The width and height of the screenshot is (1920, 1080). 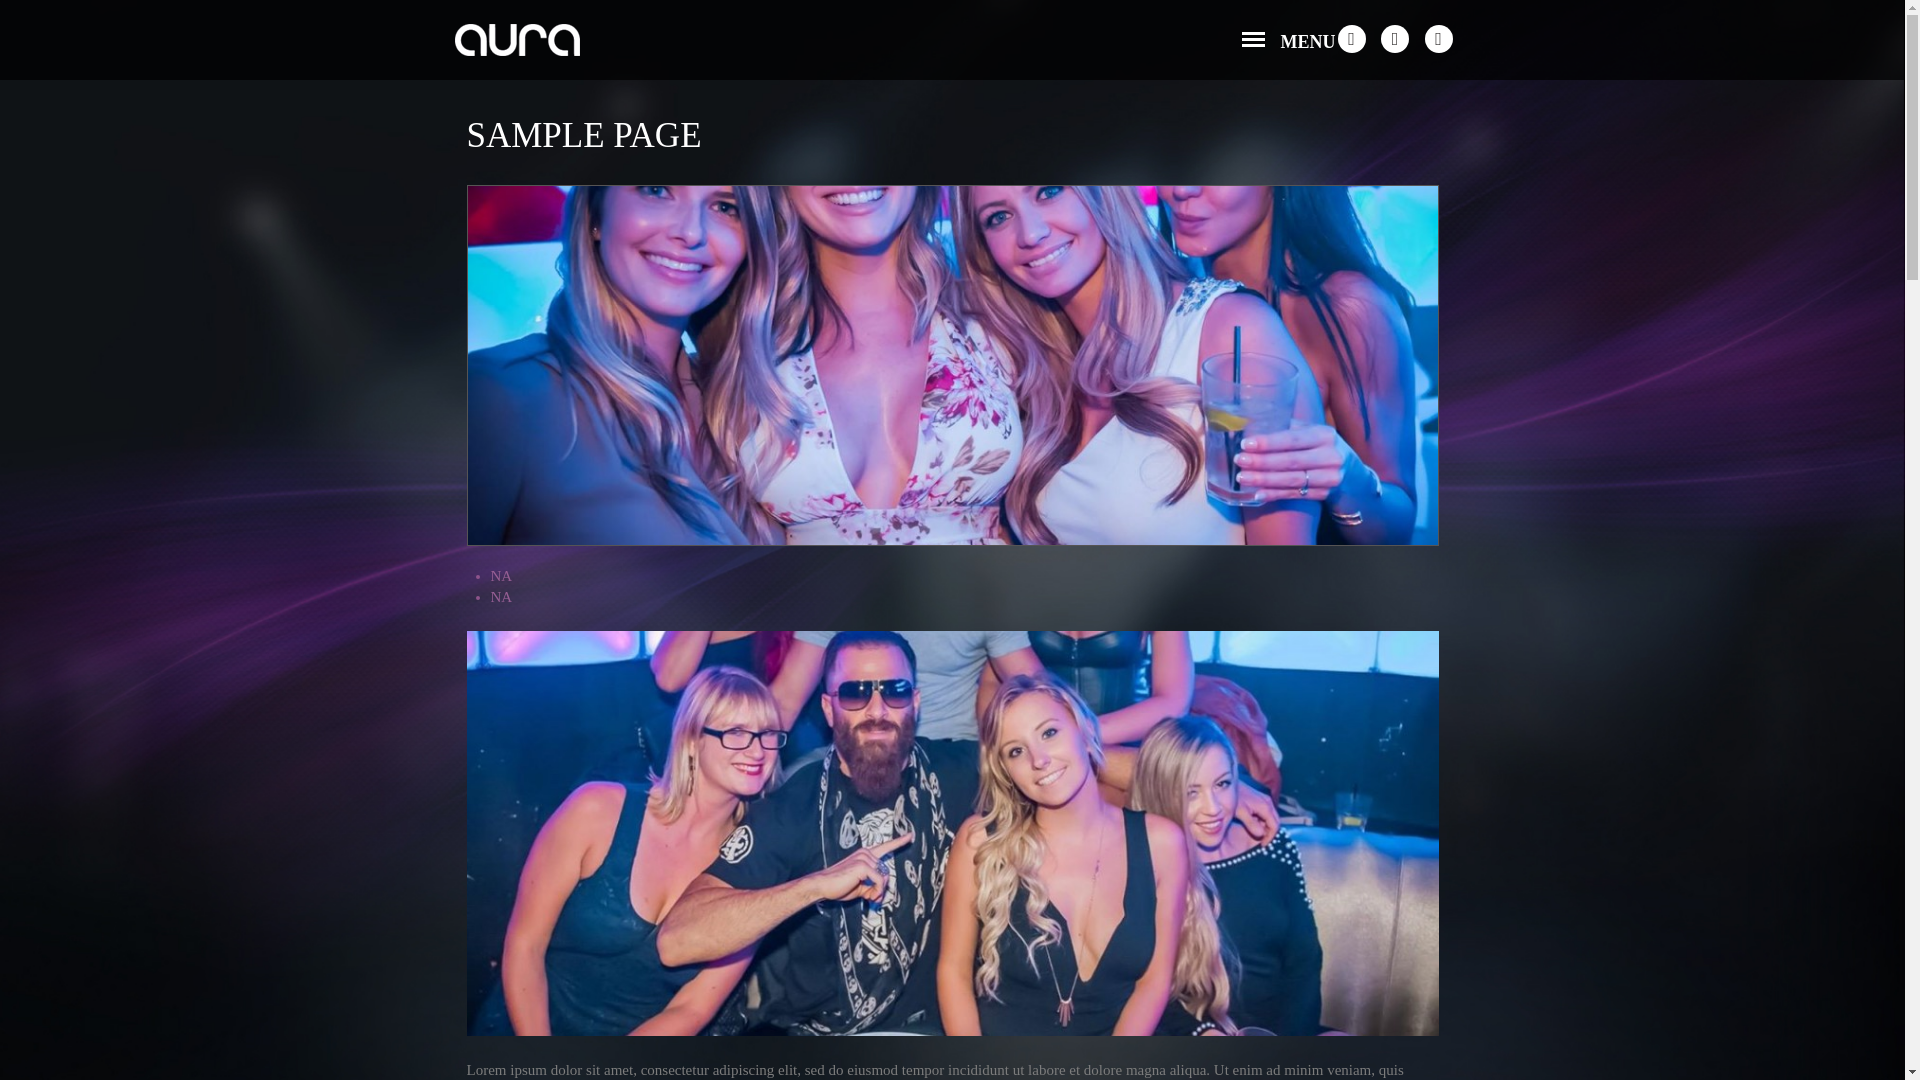 What do you see at coordinates (500, 596) in the screenshot?
I see `NA` at bounding box center [500, 596].